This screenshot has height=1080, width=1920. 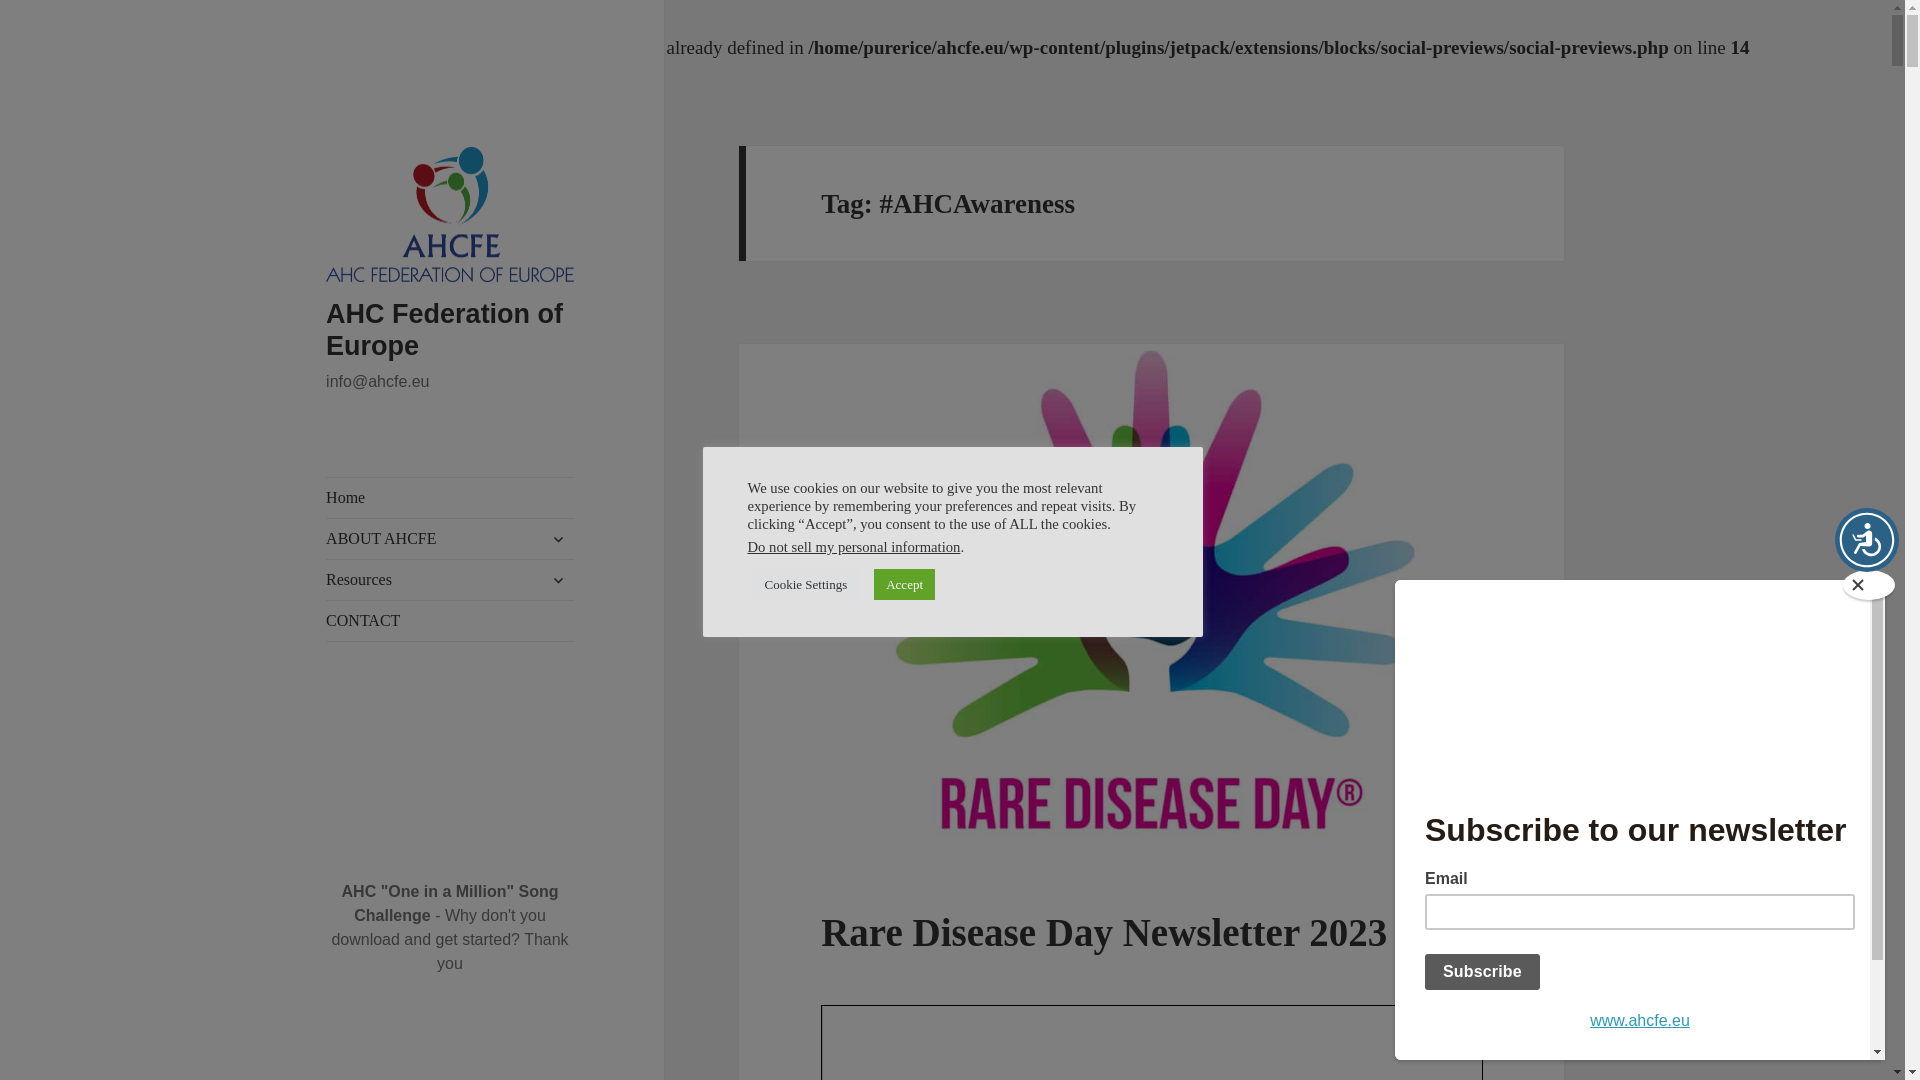 I want to click on expand child menu, so click(x=558, y=580).